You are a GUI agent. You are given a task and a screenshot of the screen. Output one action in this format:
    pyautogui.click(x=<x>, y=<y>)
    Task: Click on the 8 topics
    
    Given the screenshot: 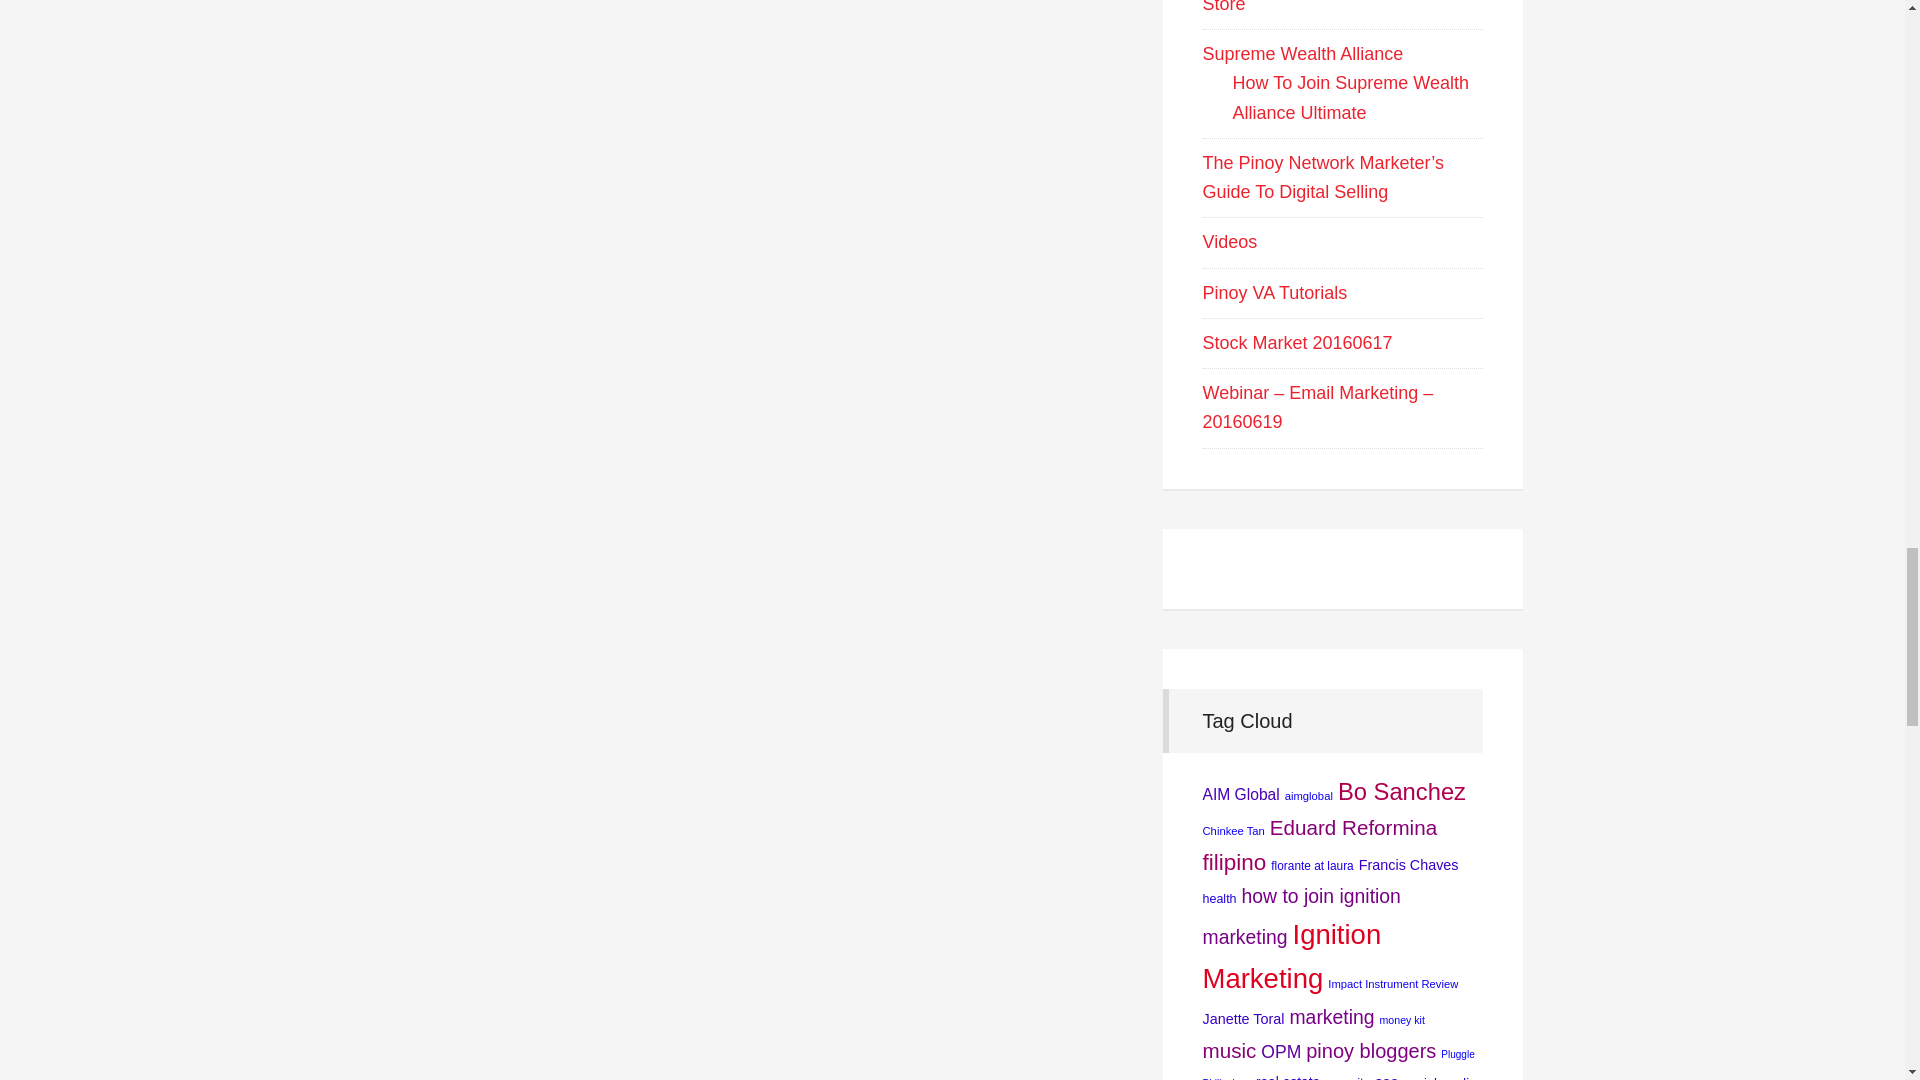 What is the action you would take?
    pyautogui.click(x=1409, y=864)
    